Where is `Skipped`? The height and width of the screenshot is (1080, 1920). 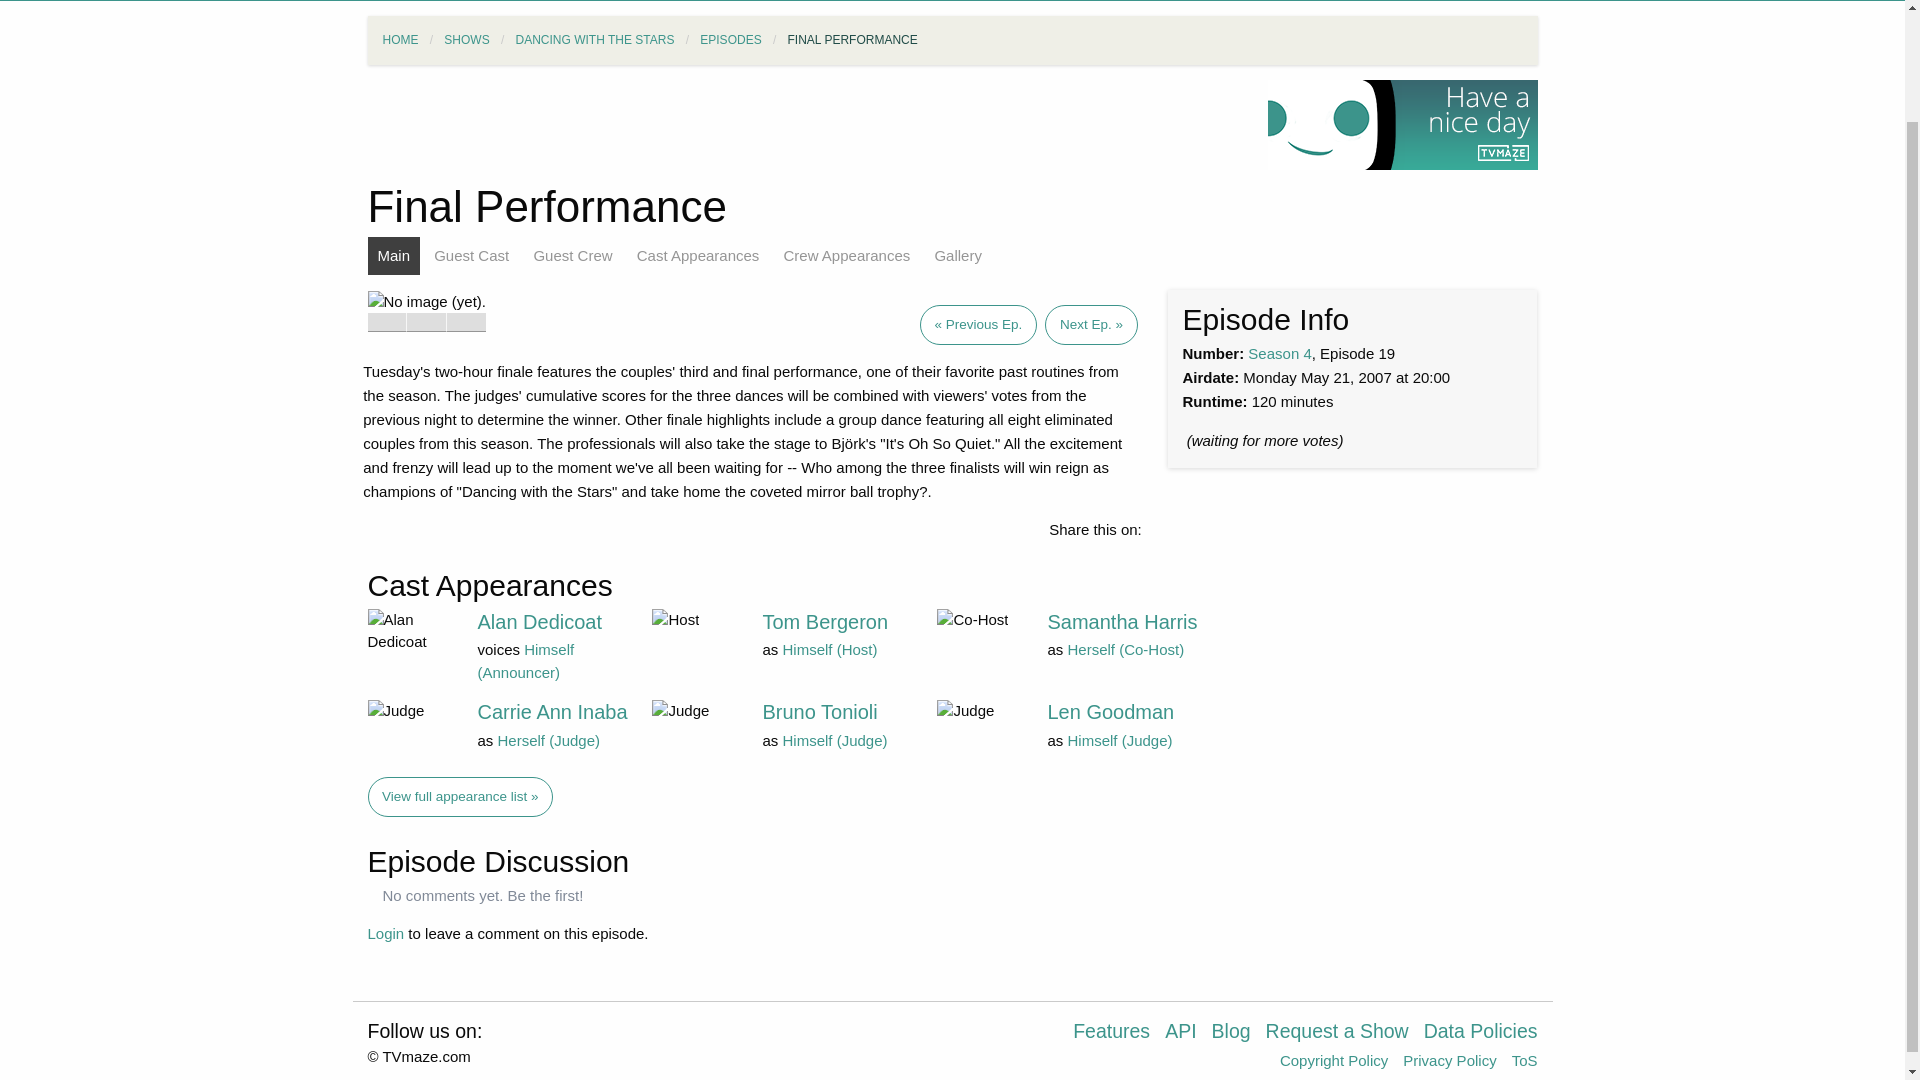 Skipped is located at coordinates (466, 322).